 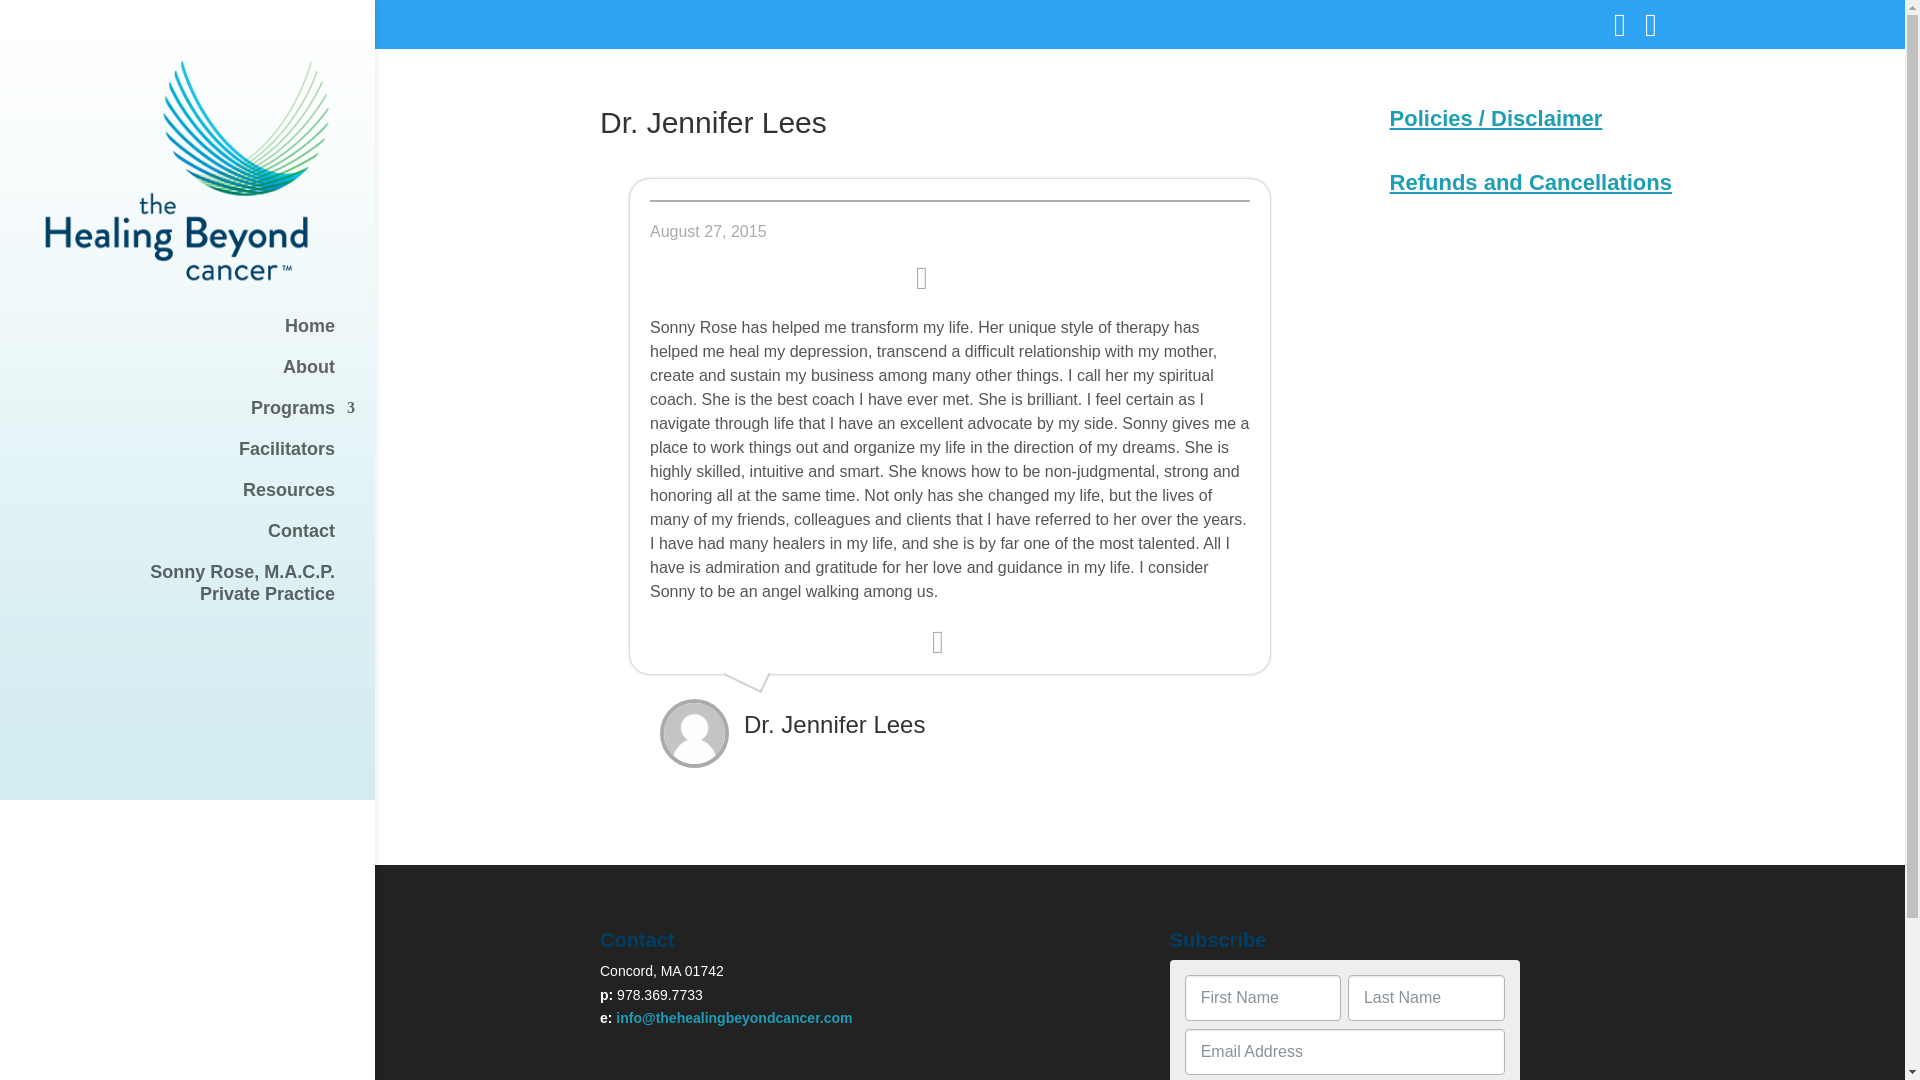 What do you see at coordinates (207, 458) in the screenshot?
I see `Contact` at bounding box center [207, 458].